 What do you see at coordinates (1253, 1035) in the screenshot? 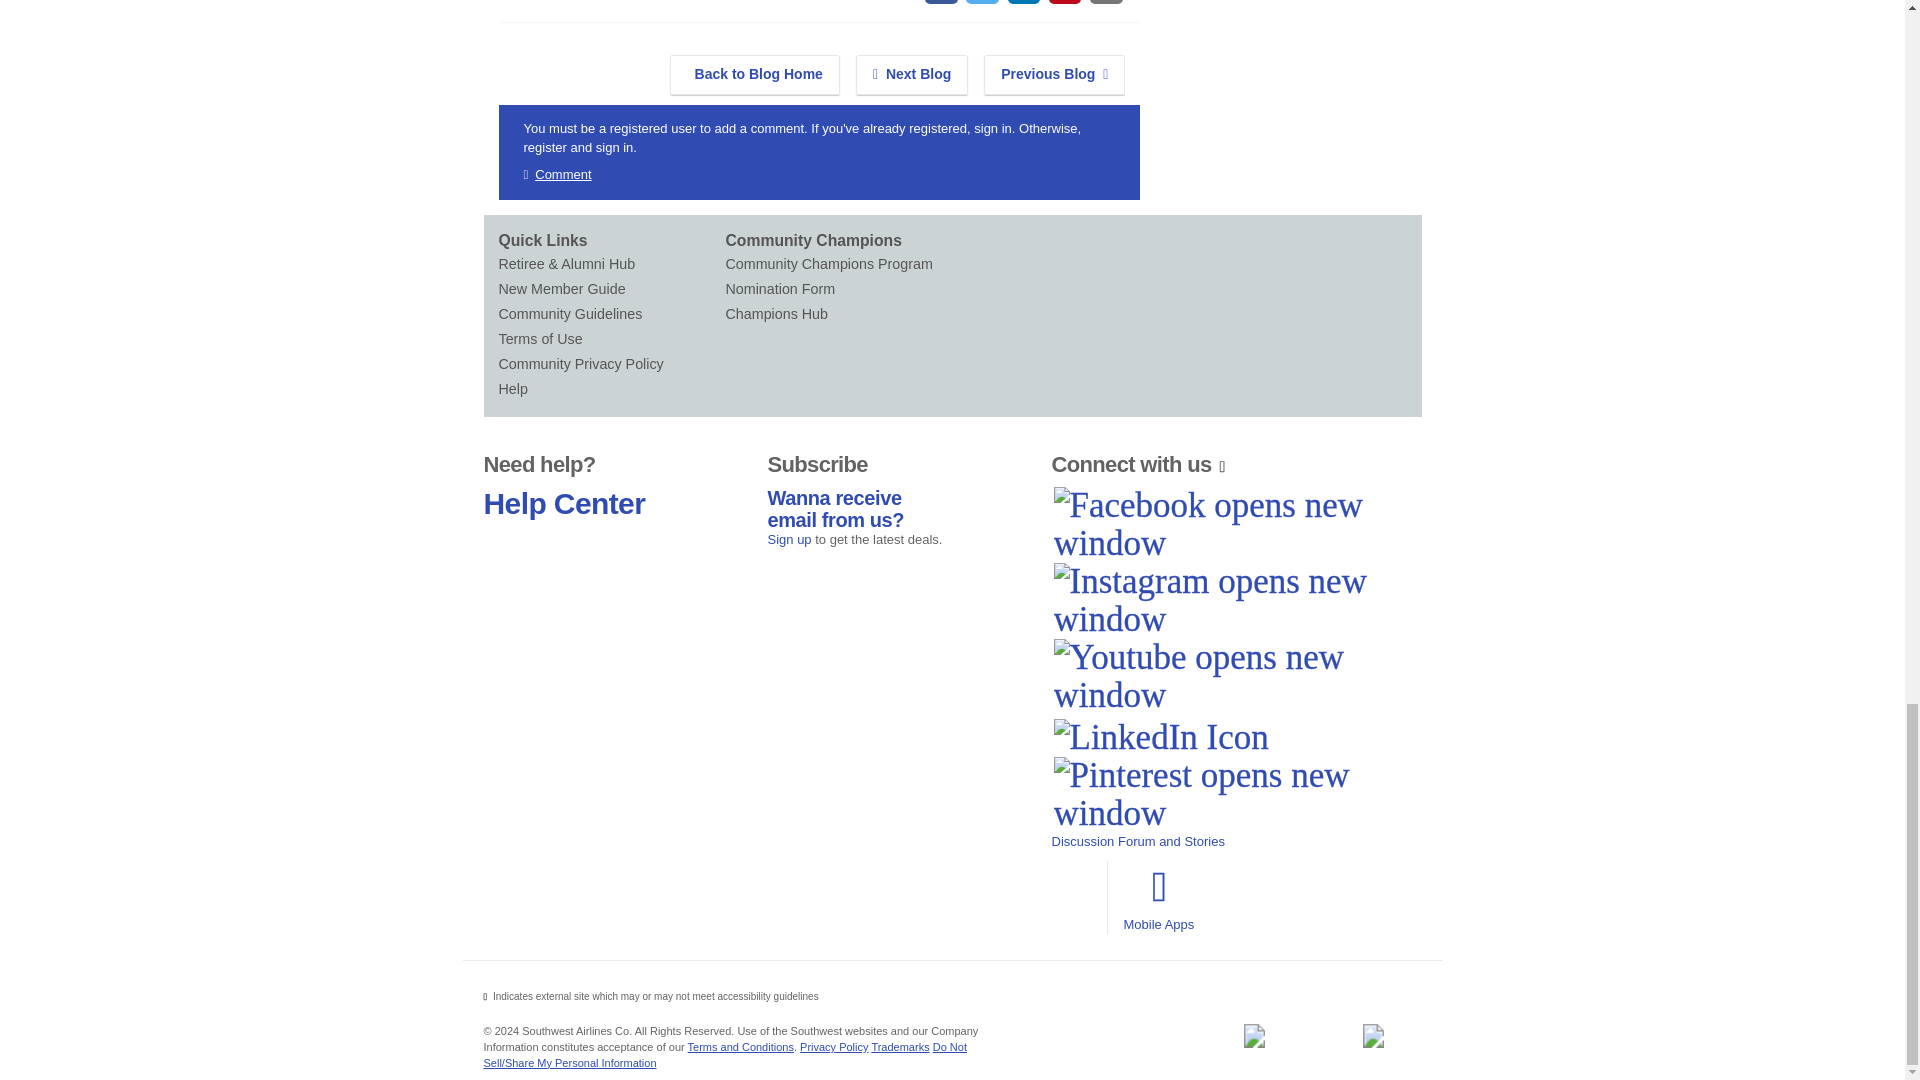
I see `Southwest Business logo and link` at bounding box center [1253, 1035].